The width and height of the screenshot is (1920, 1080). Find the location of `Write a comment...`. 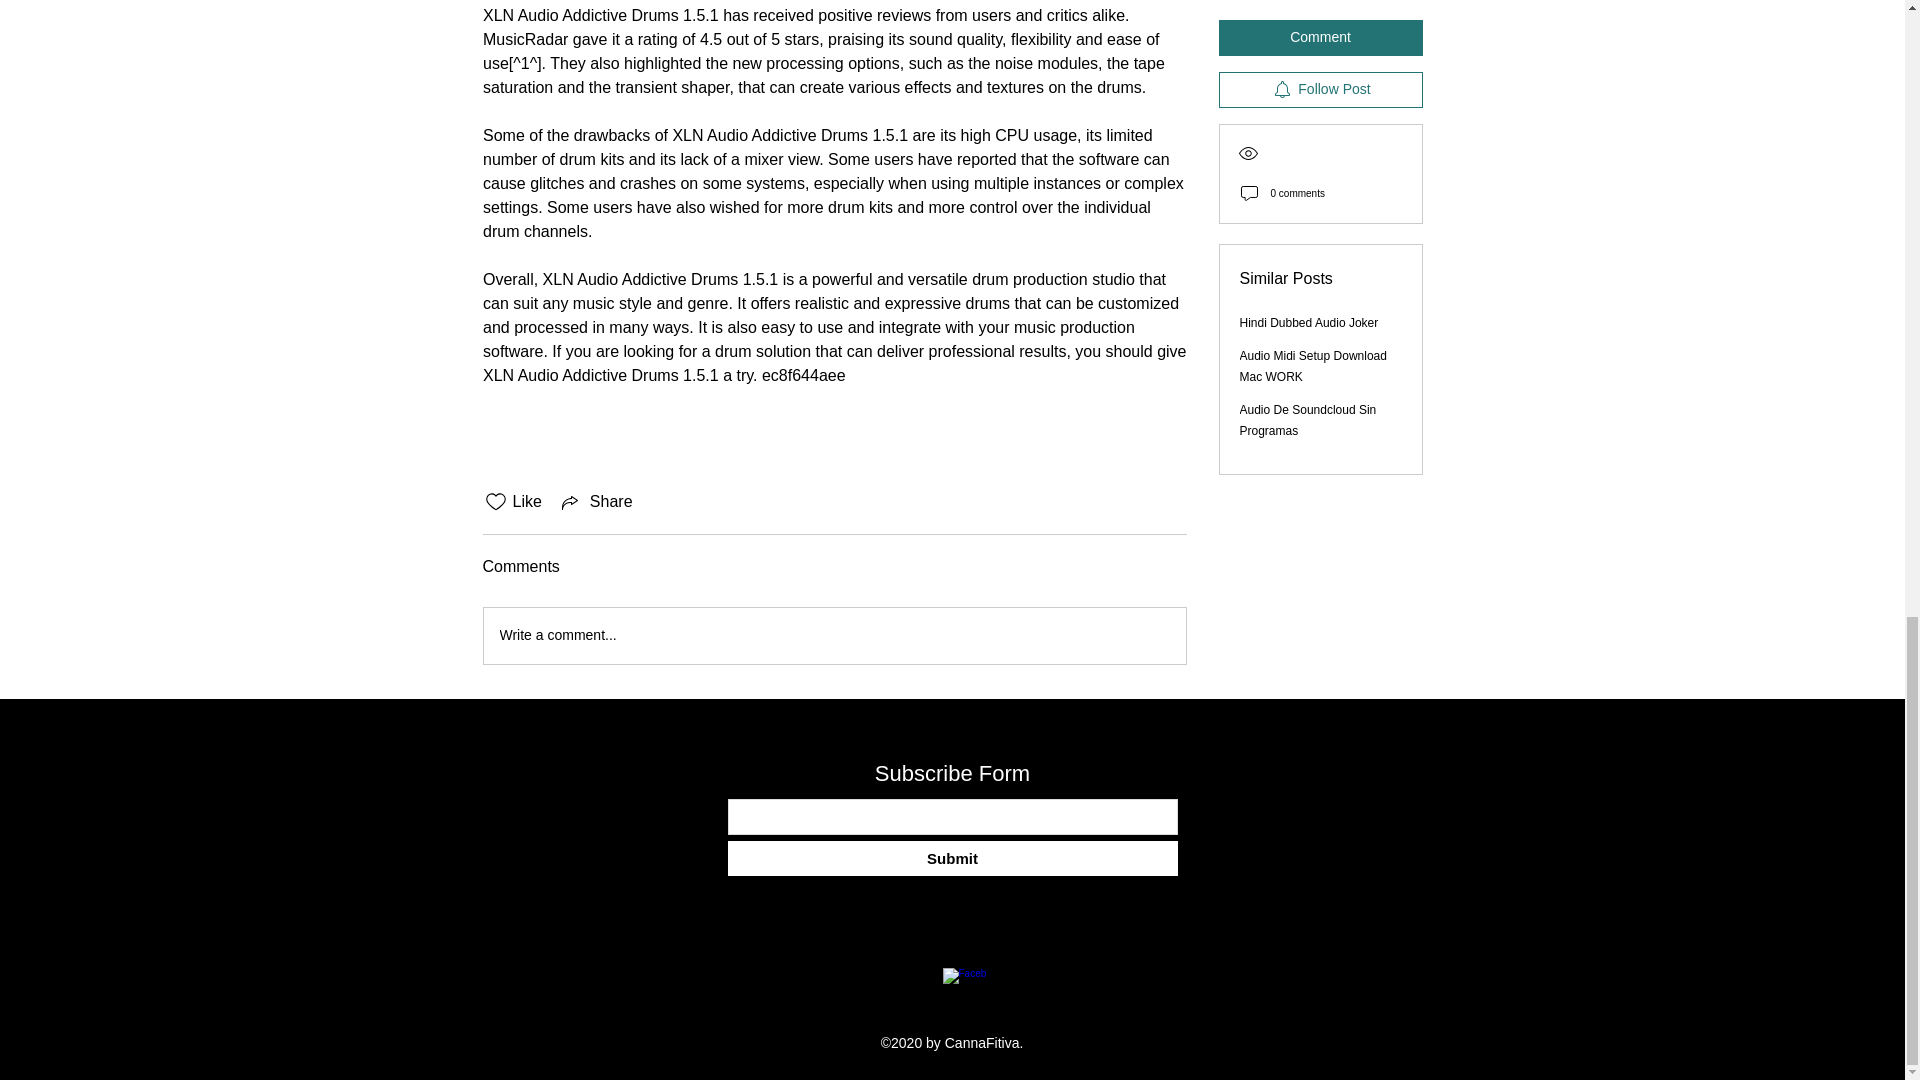

Write a comment... is located at coordinates (834, 636).